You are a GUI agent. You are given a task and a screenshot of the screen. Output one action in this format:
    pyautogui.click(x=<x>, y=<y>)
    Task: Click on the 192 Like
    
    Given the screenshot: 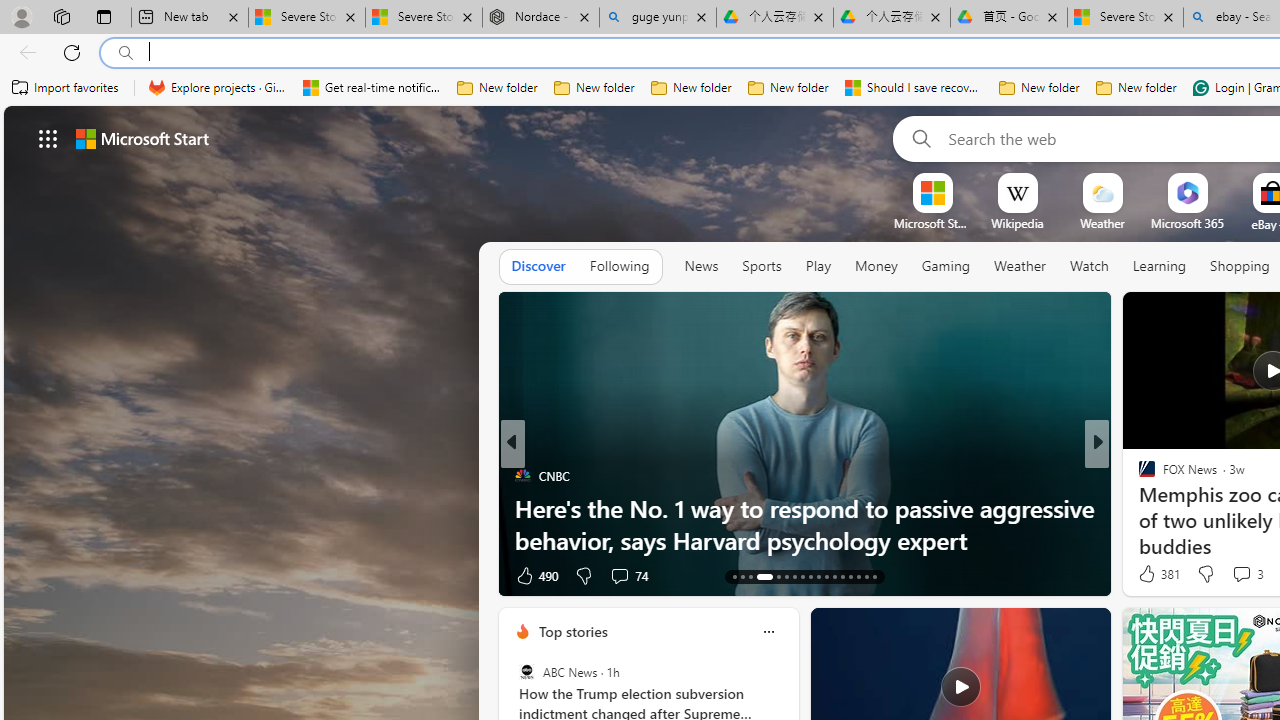 What is the action you would take?
    pyautogui.click(x=1152, y=574)
    